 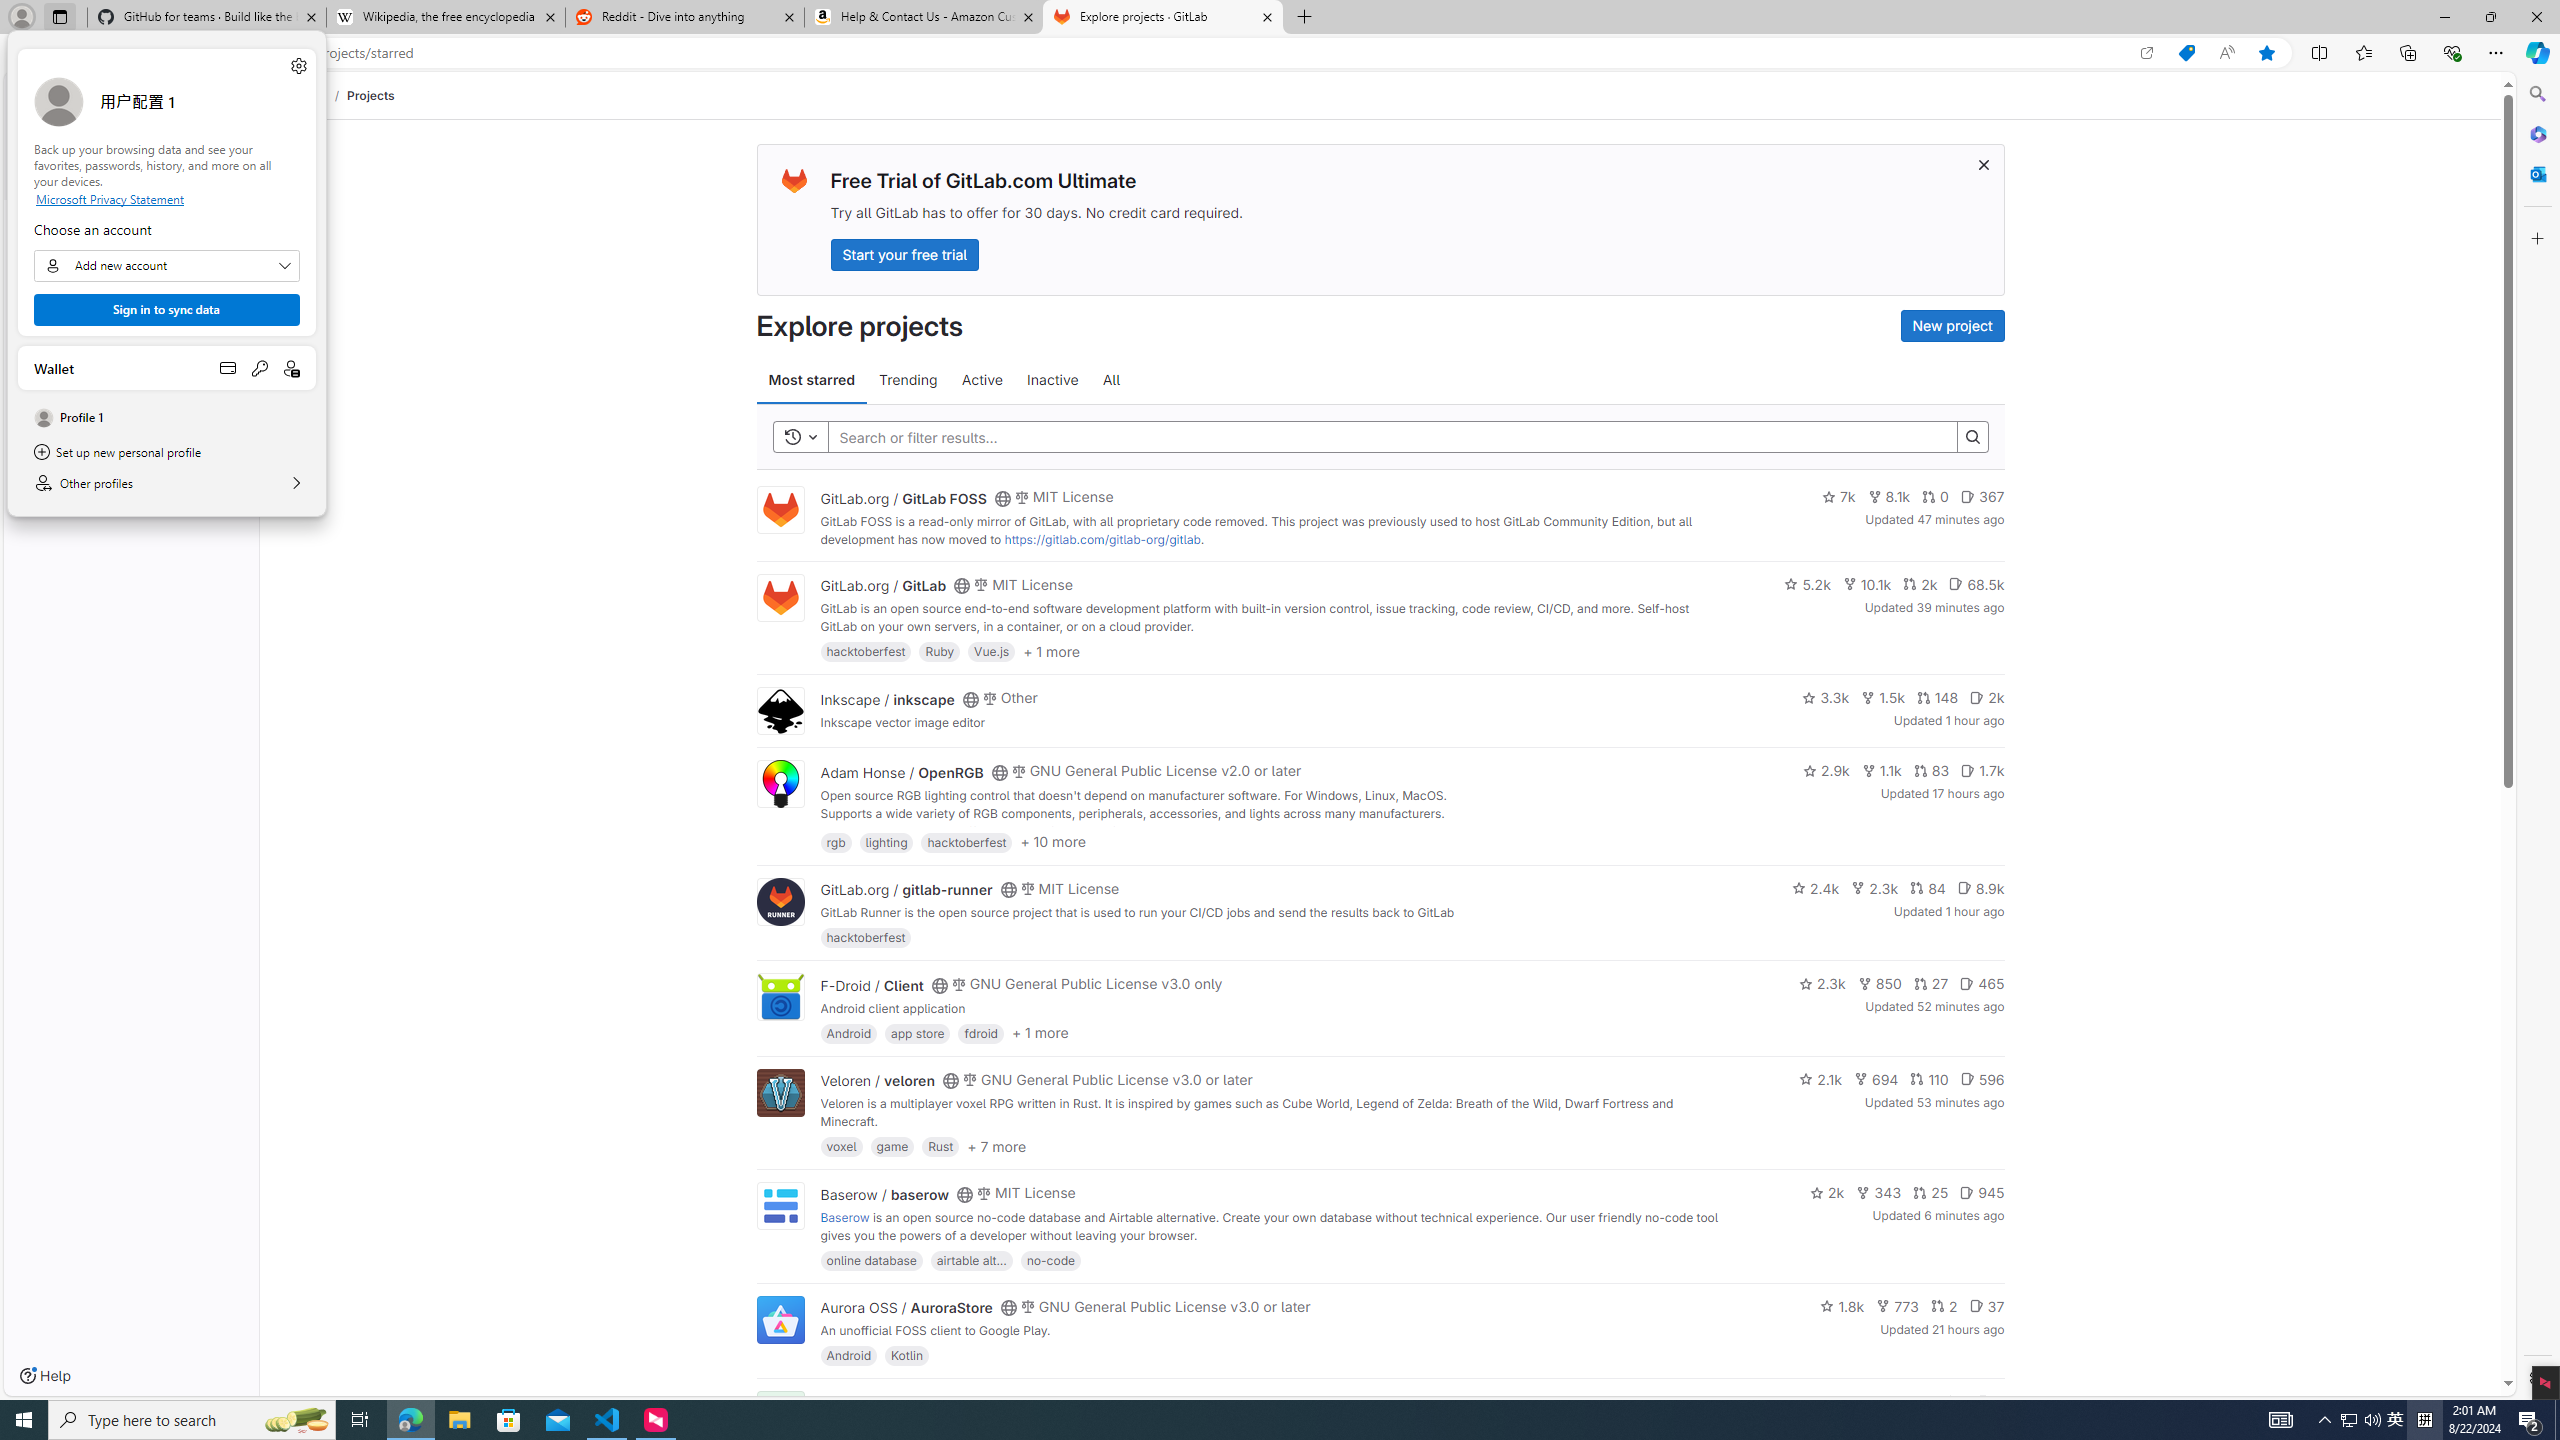 What do you see at coordinates (981, 1032) in the screenshot?
I see `fdroid` at bounding box center [981, 1032].